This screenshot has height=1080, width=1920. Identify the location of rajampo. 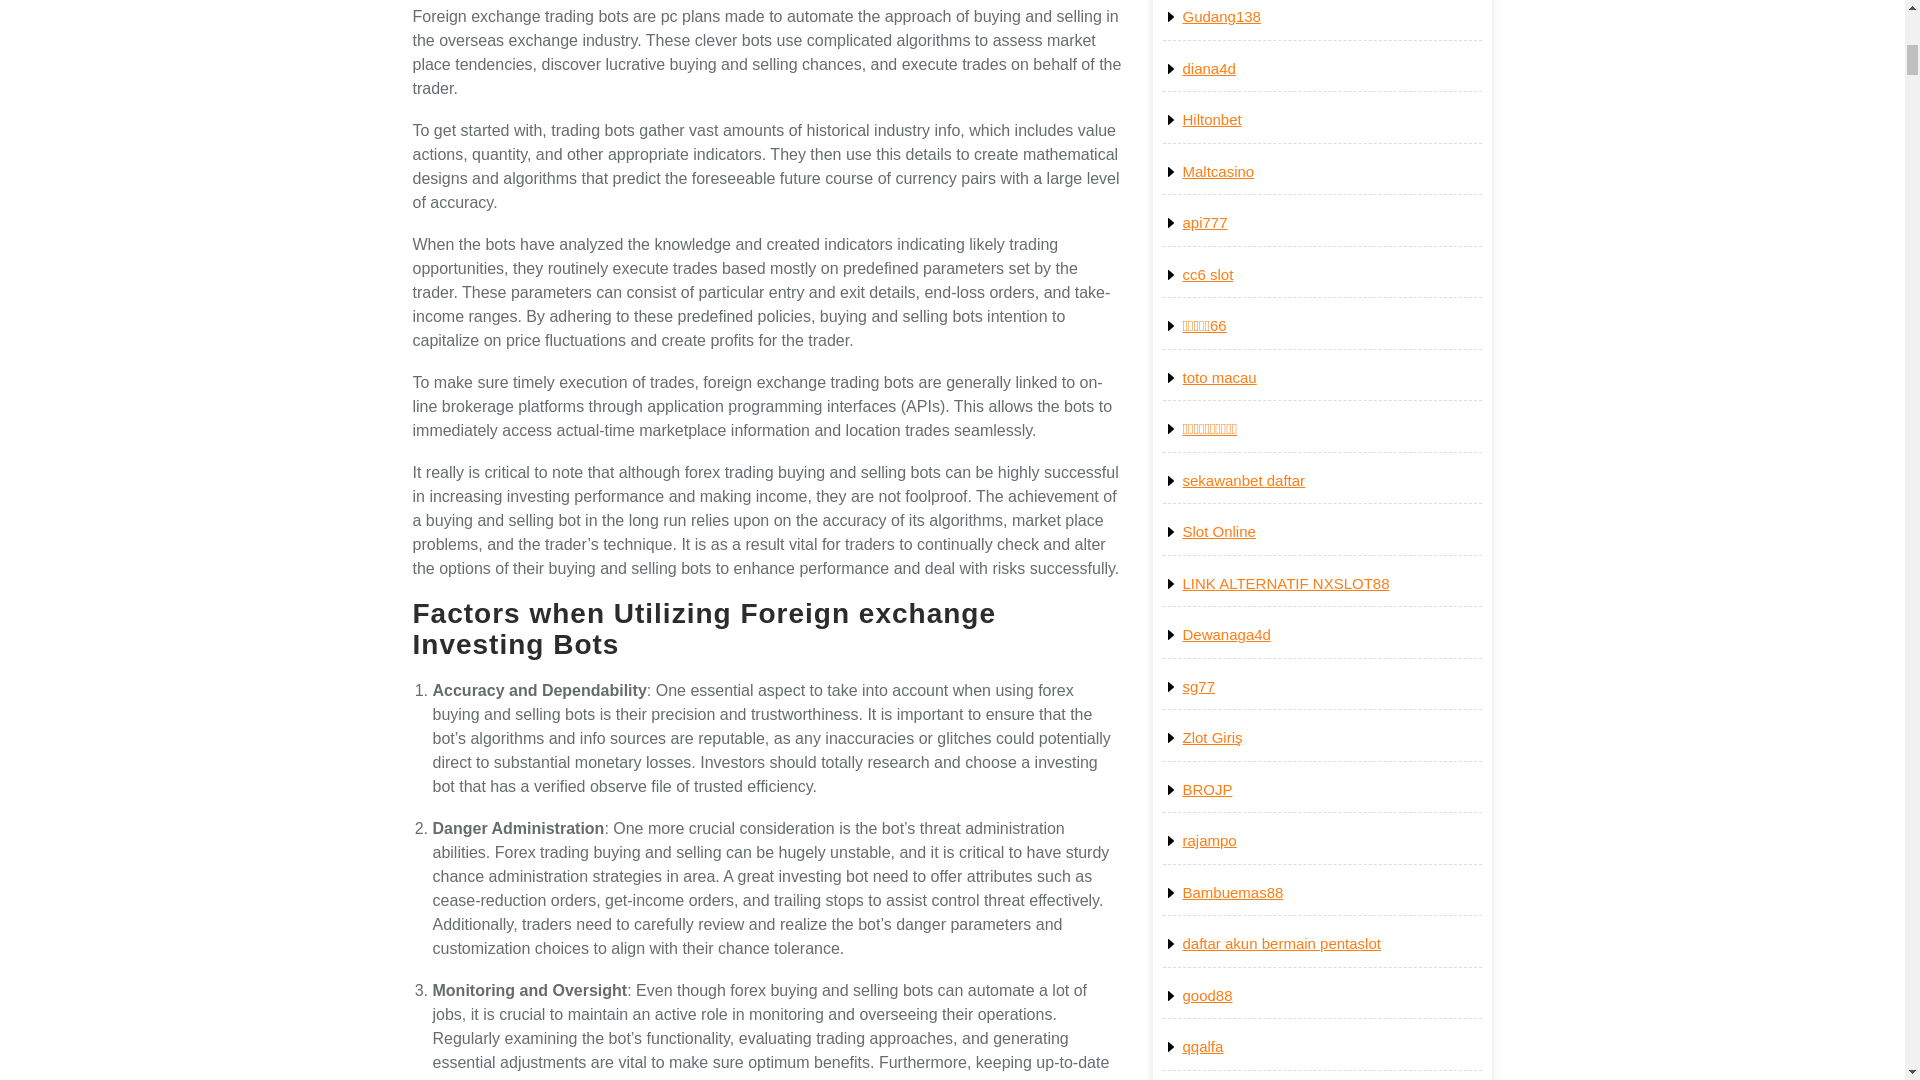
(1209, 840).